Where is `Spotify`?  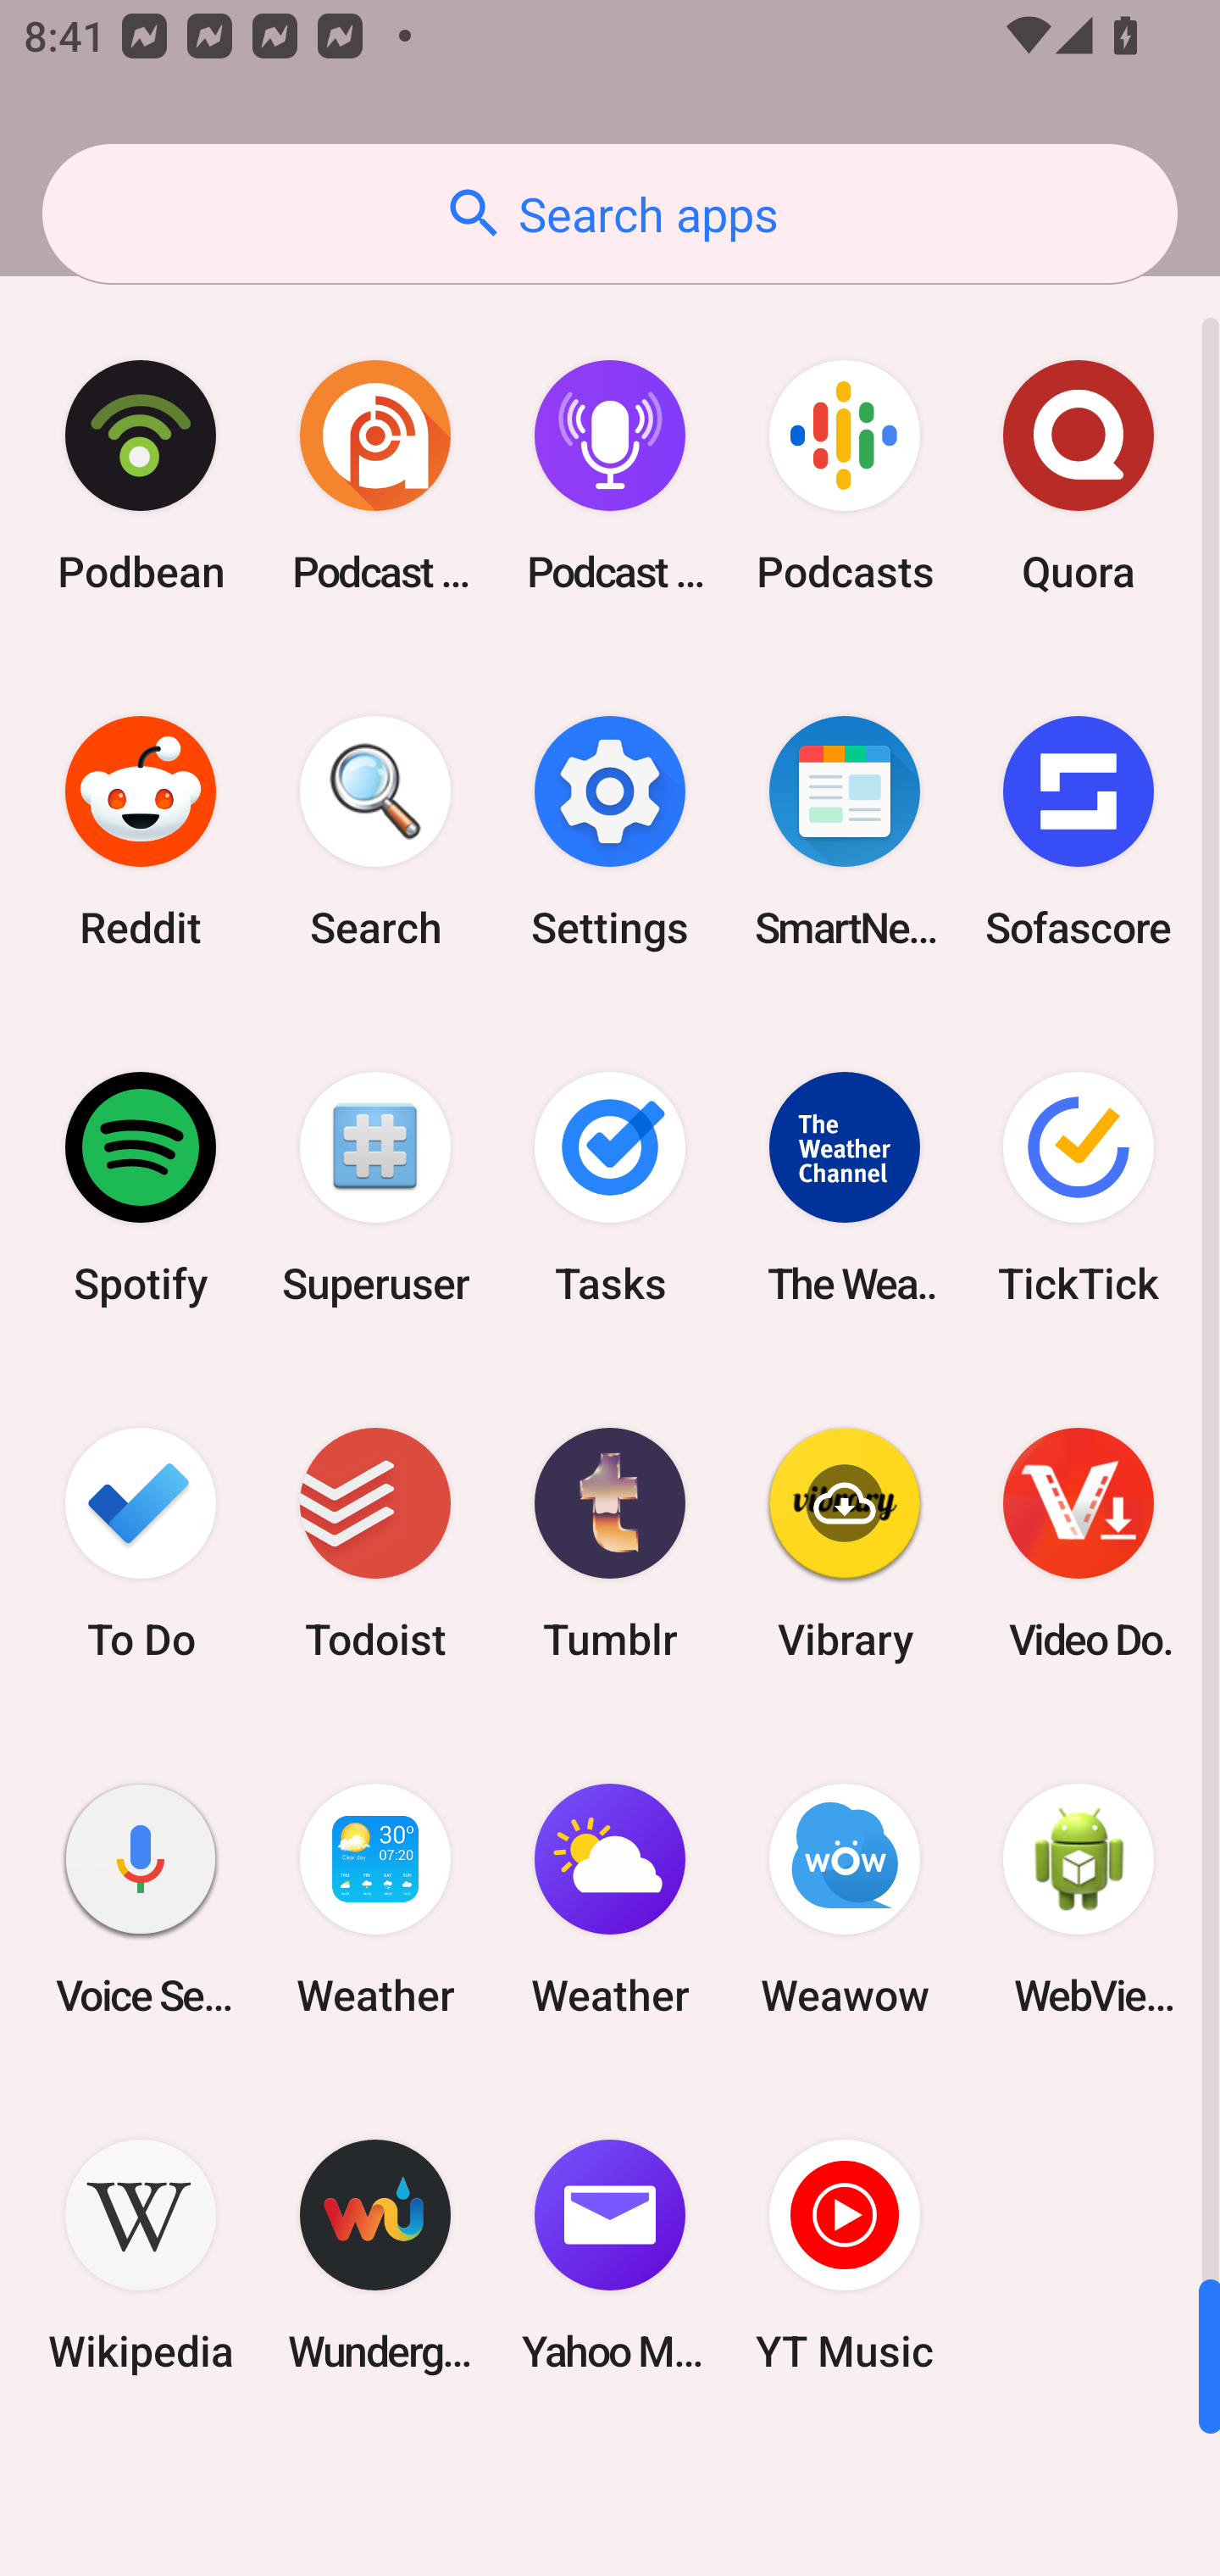
Spotify is located at coordinates (141, 1187).